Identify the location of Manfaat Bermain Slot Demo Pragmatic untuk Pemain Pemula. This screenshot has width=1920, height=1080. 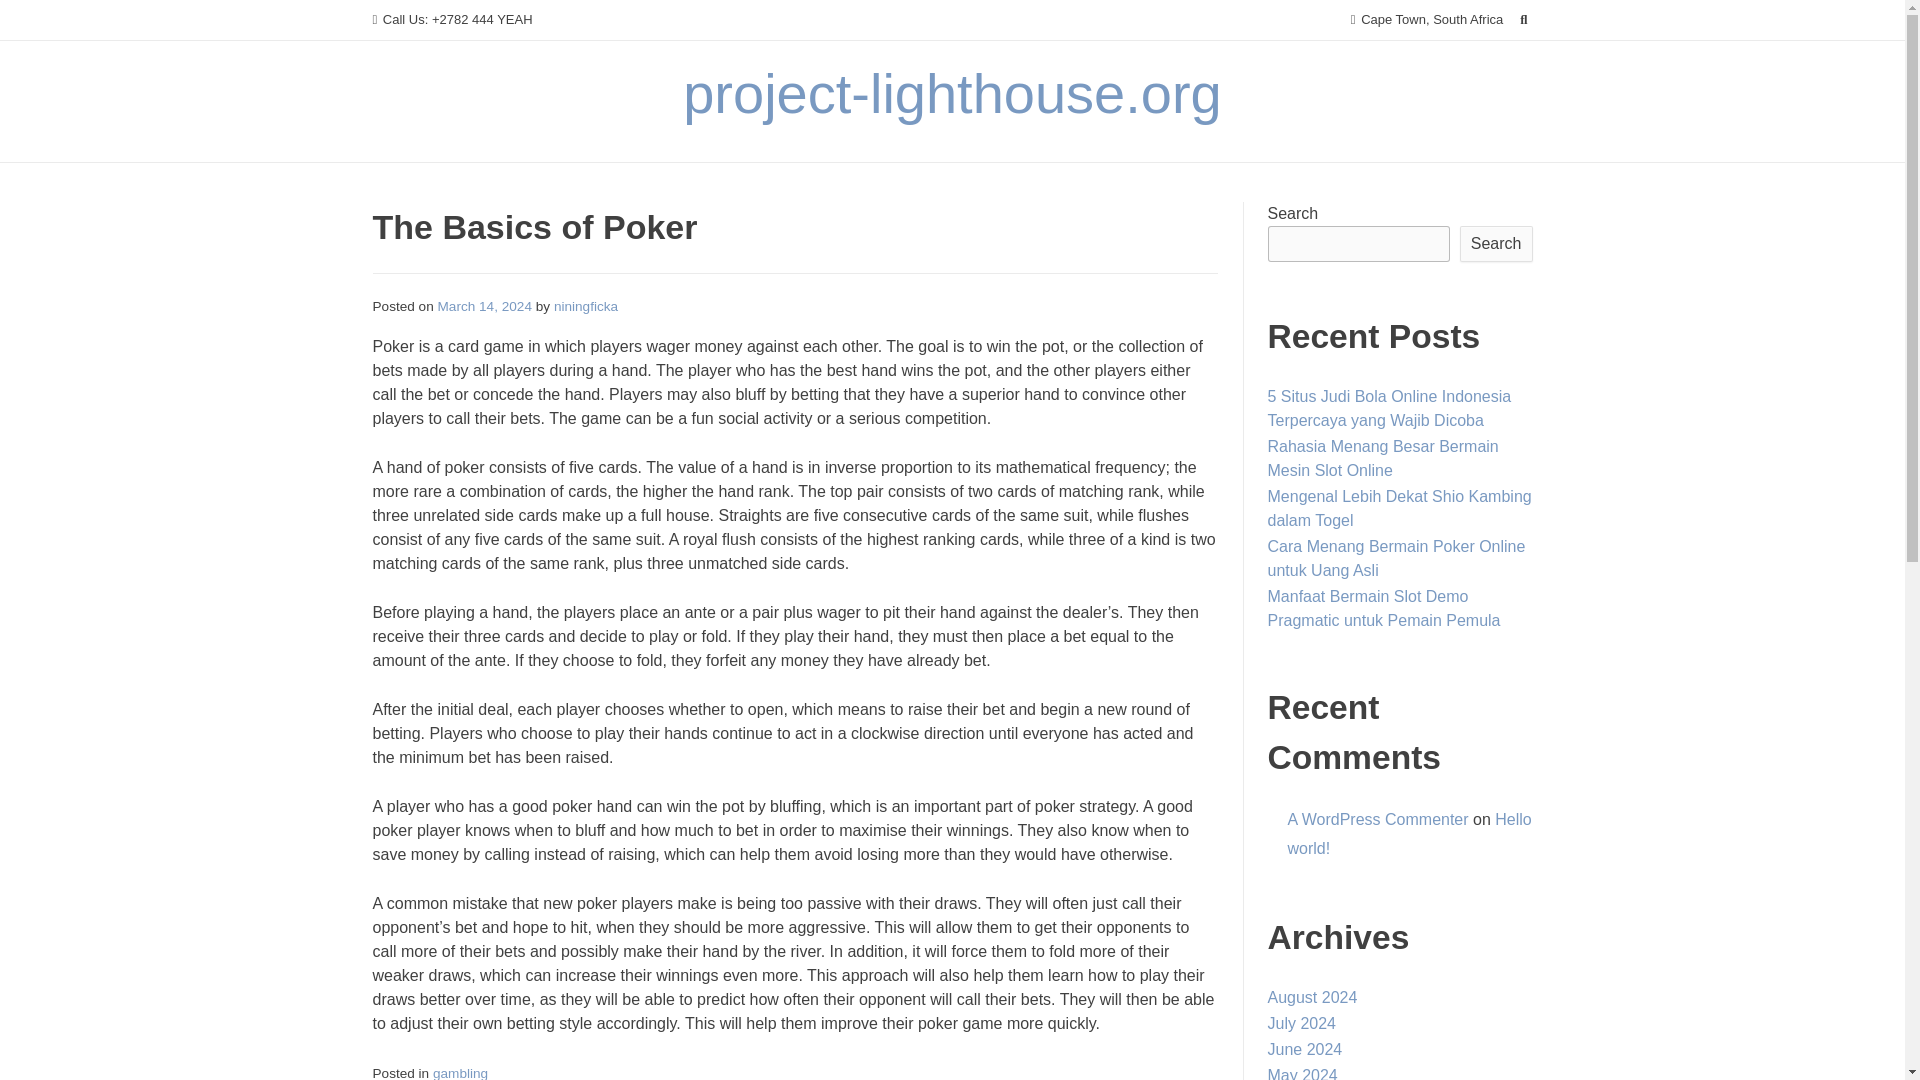
(1384, 608).